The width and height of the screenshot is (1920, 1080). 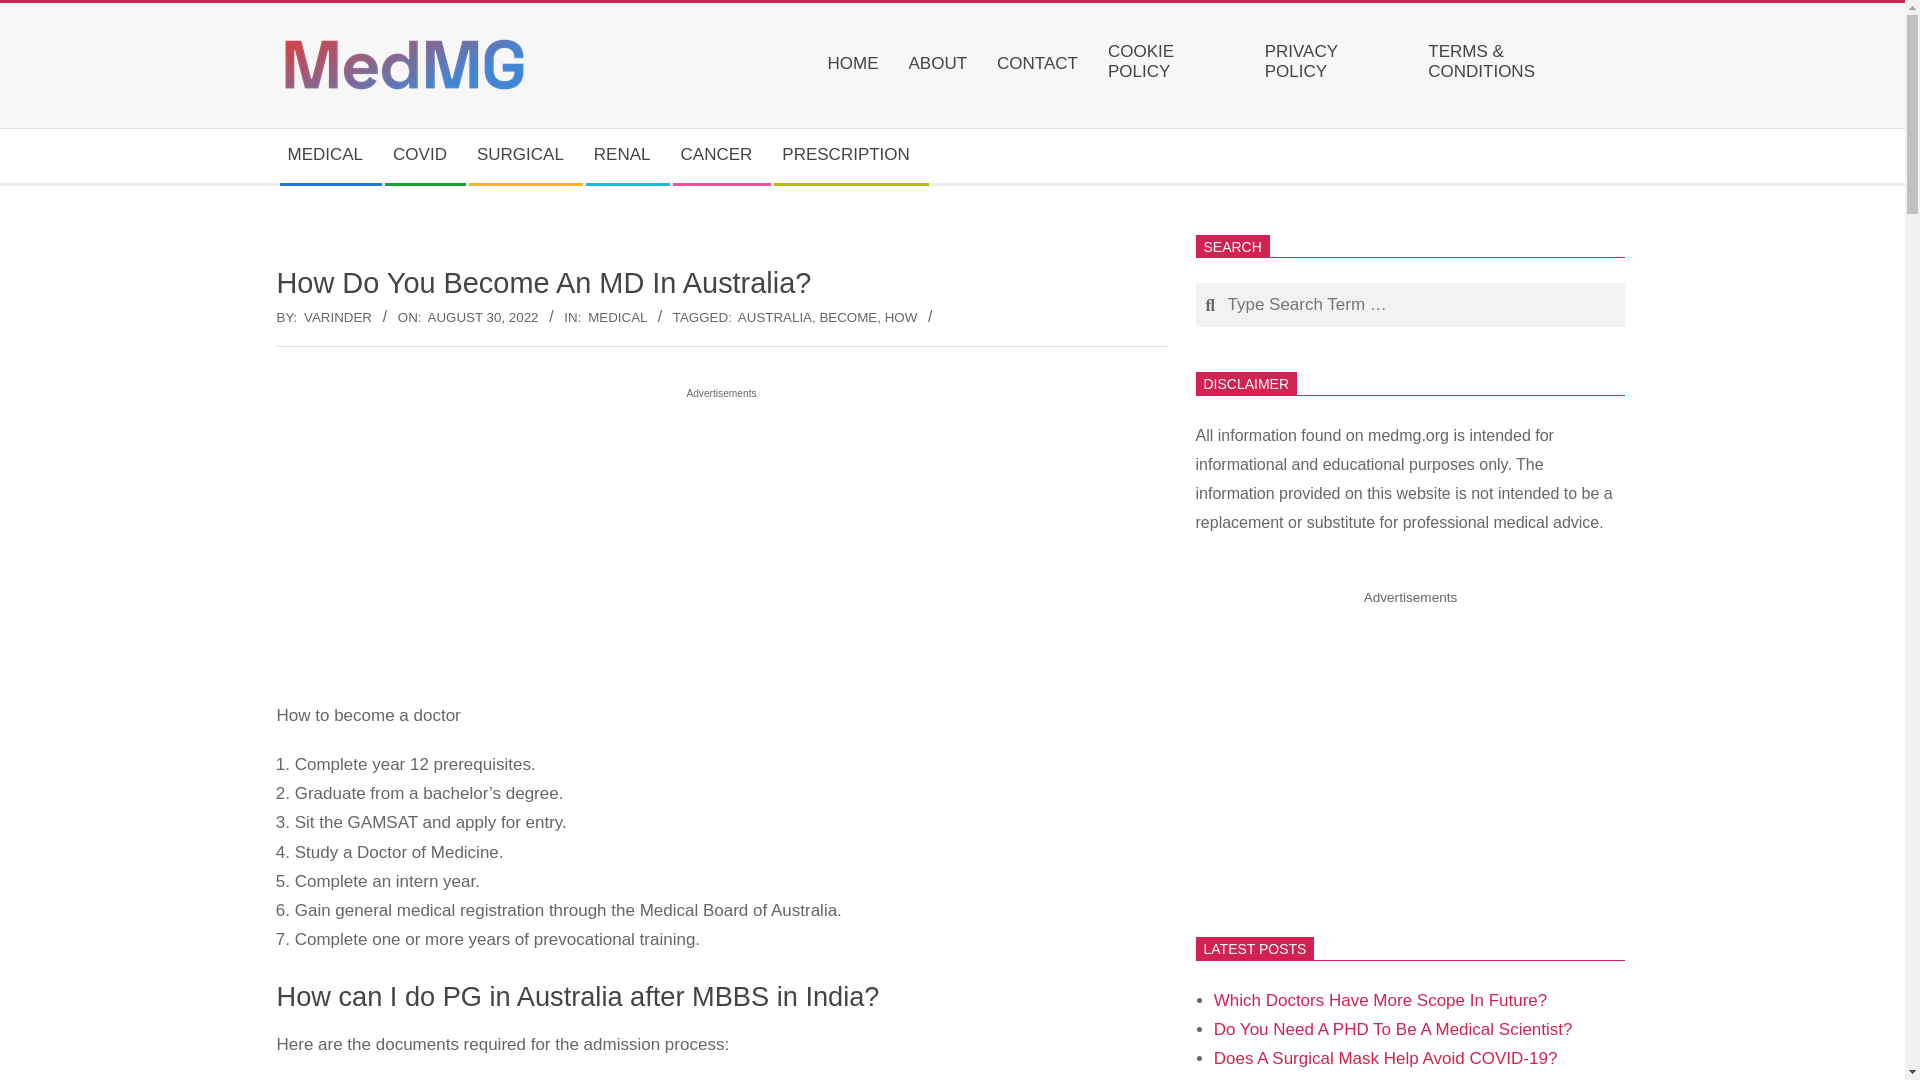 I want to click on CONTACT, so click(x=1042, y=64).